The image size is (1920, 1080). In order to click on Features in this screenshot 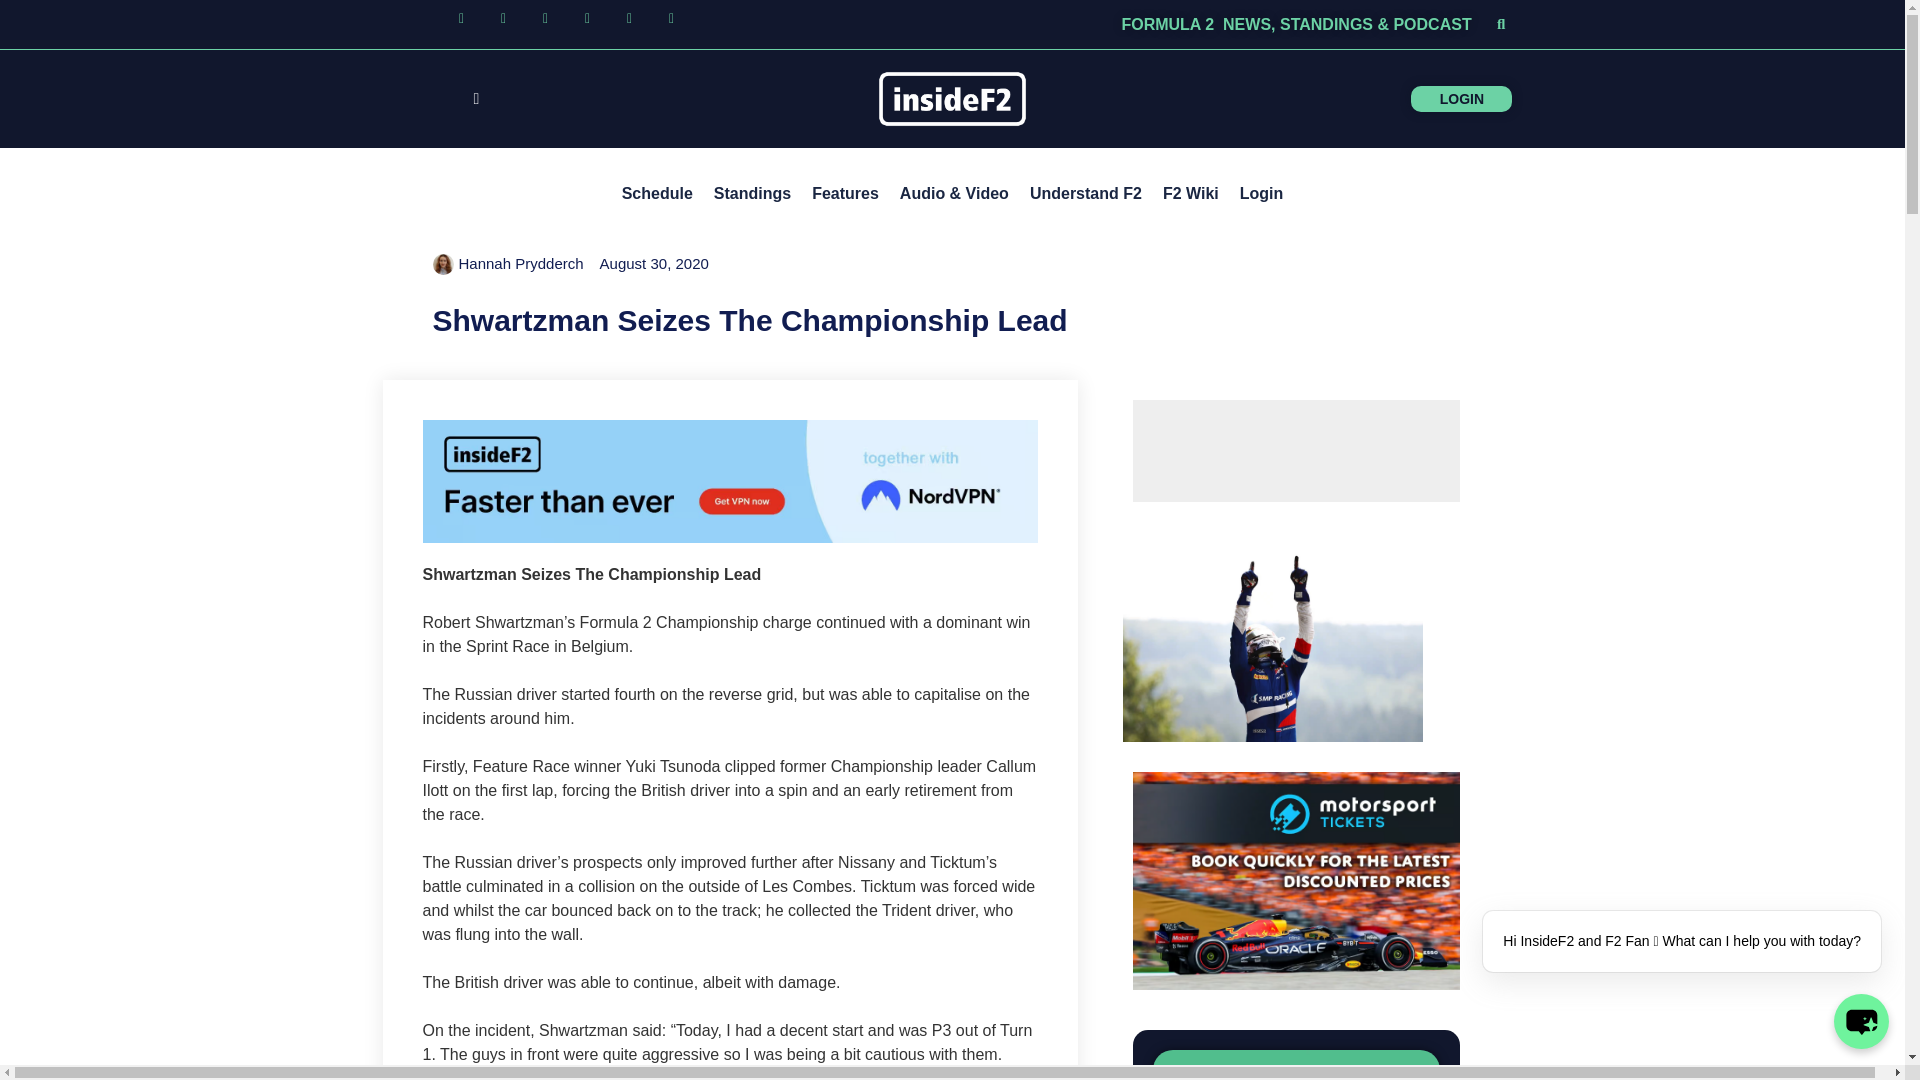, I will do `click(845, 194)`.